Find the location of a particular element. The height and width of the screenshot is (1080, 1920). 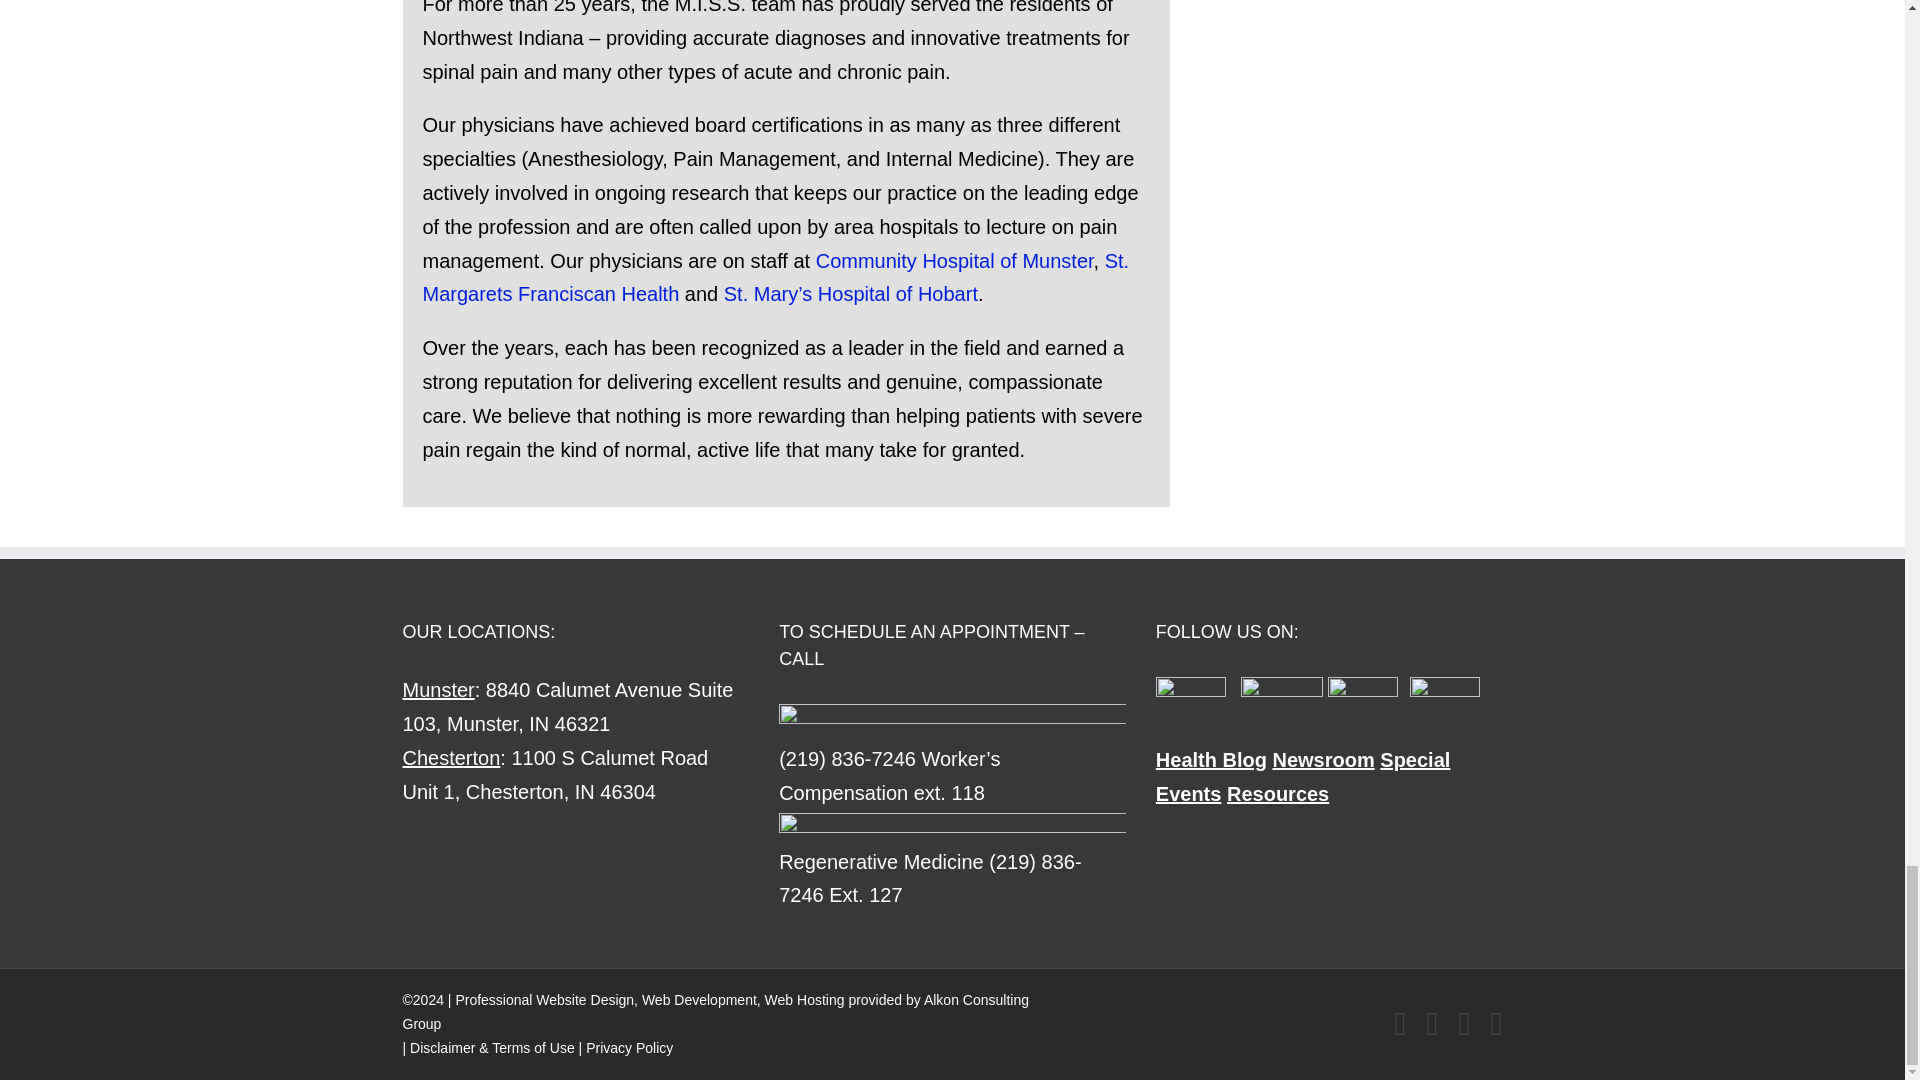

Instagram is located at coordinates (1495, 1024).